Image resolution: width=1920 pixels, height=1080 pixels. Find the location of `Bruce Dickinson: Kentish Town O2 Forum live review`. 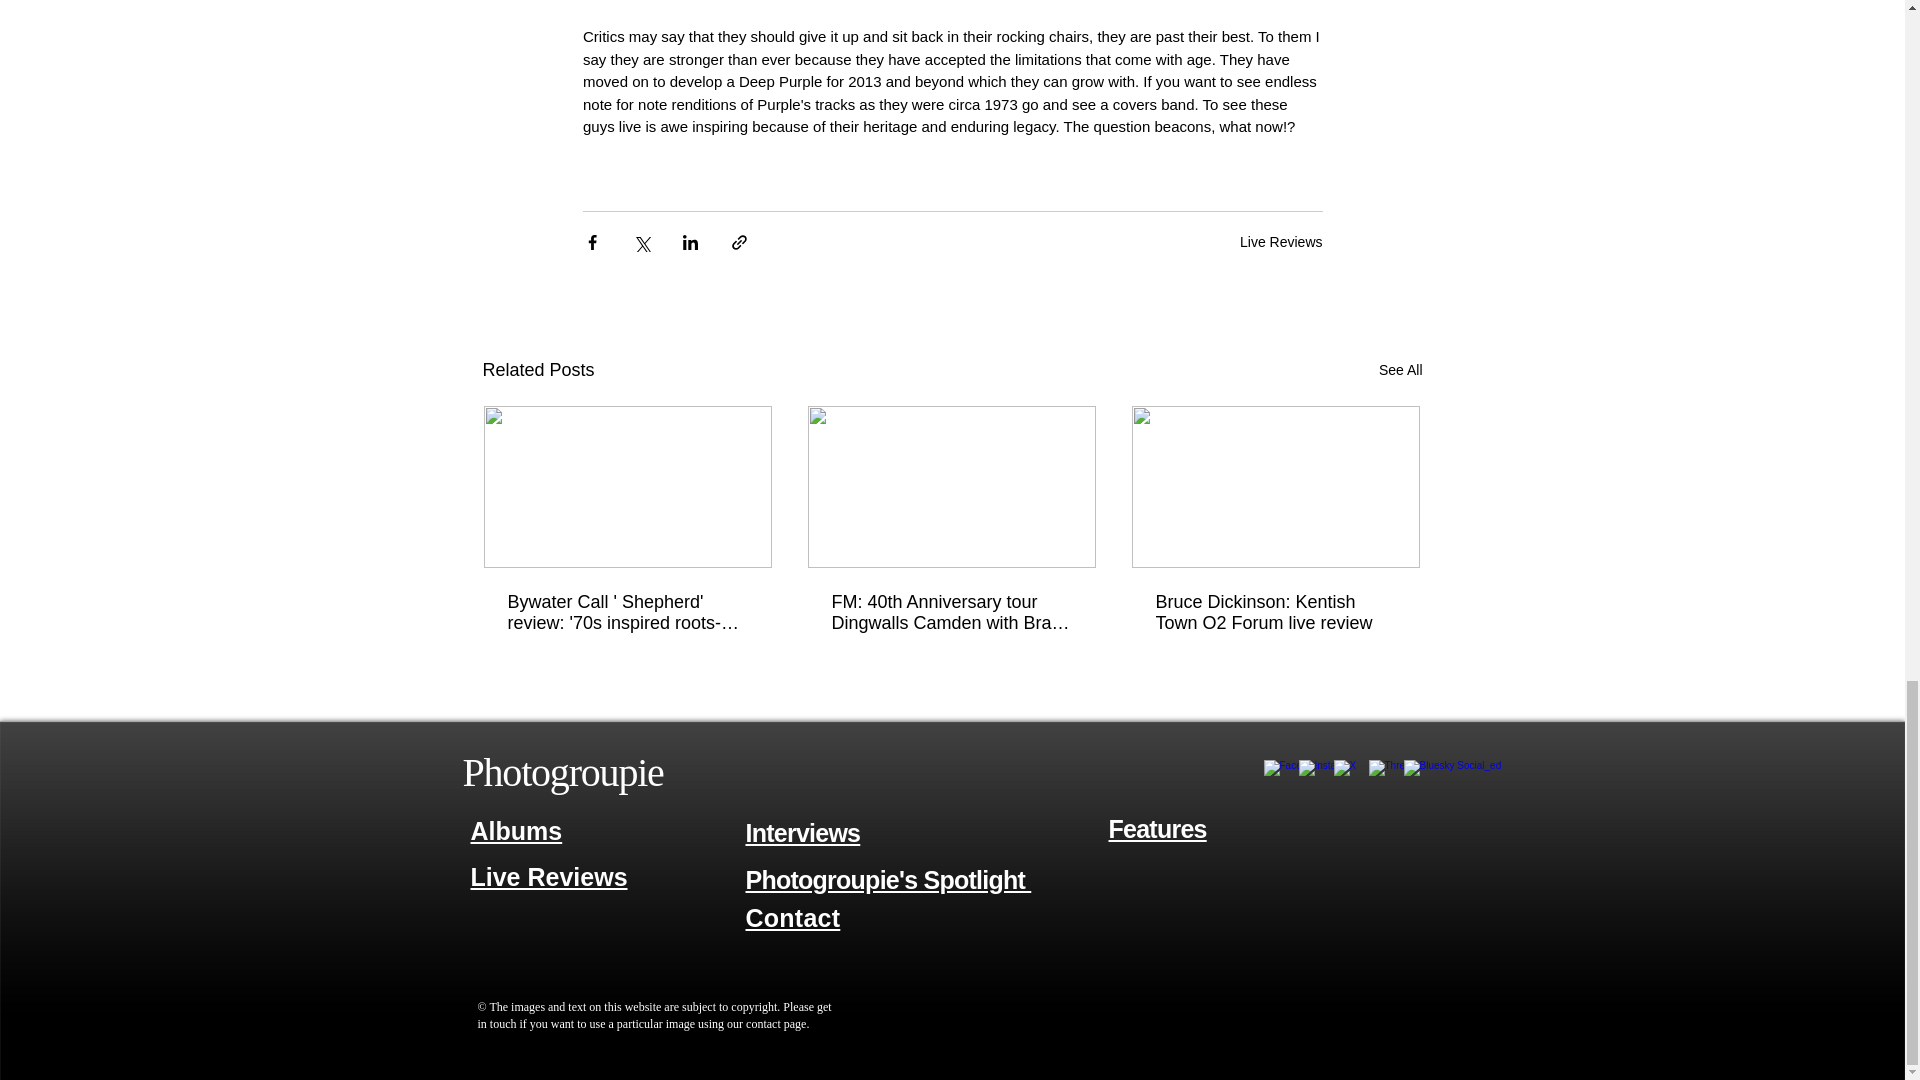

Bruce Dickinson: Kentish Town O2 Forum live review is located at coordinates (1275, 612).